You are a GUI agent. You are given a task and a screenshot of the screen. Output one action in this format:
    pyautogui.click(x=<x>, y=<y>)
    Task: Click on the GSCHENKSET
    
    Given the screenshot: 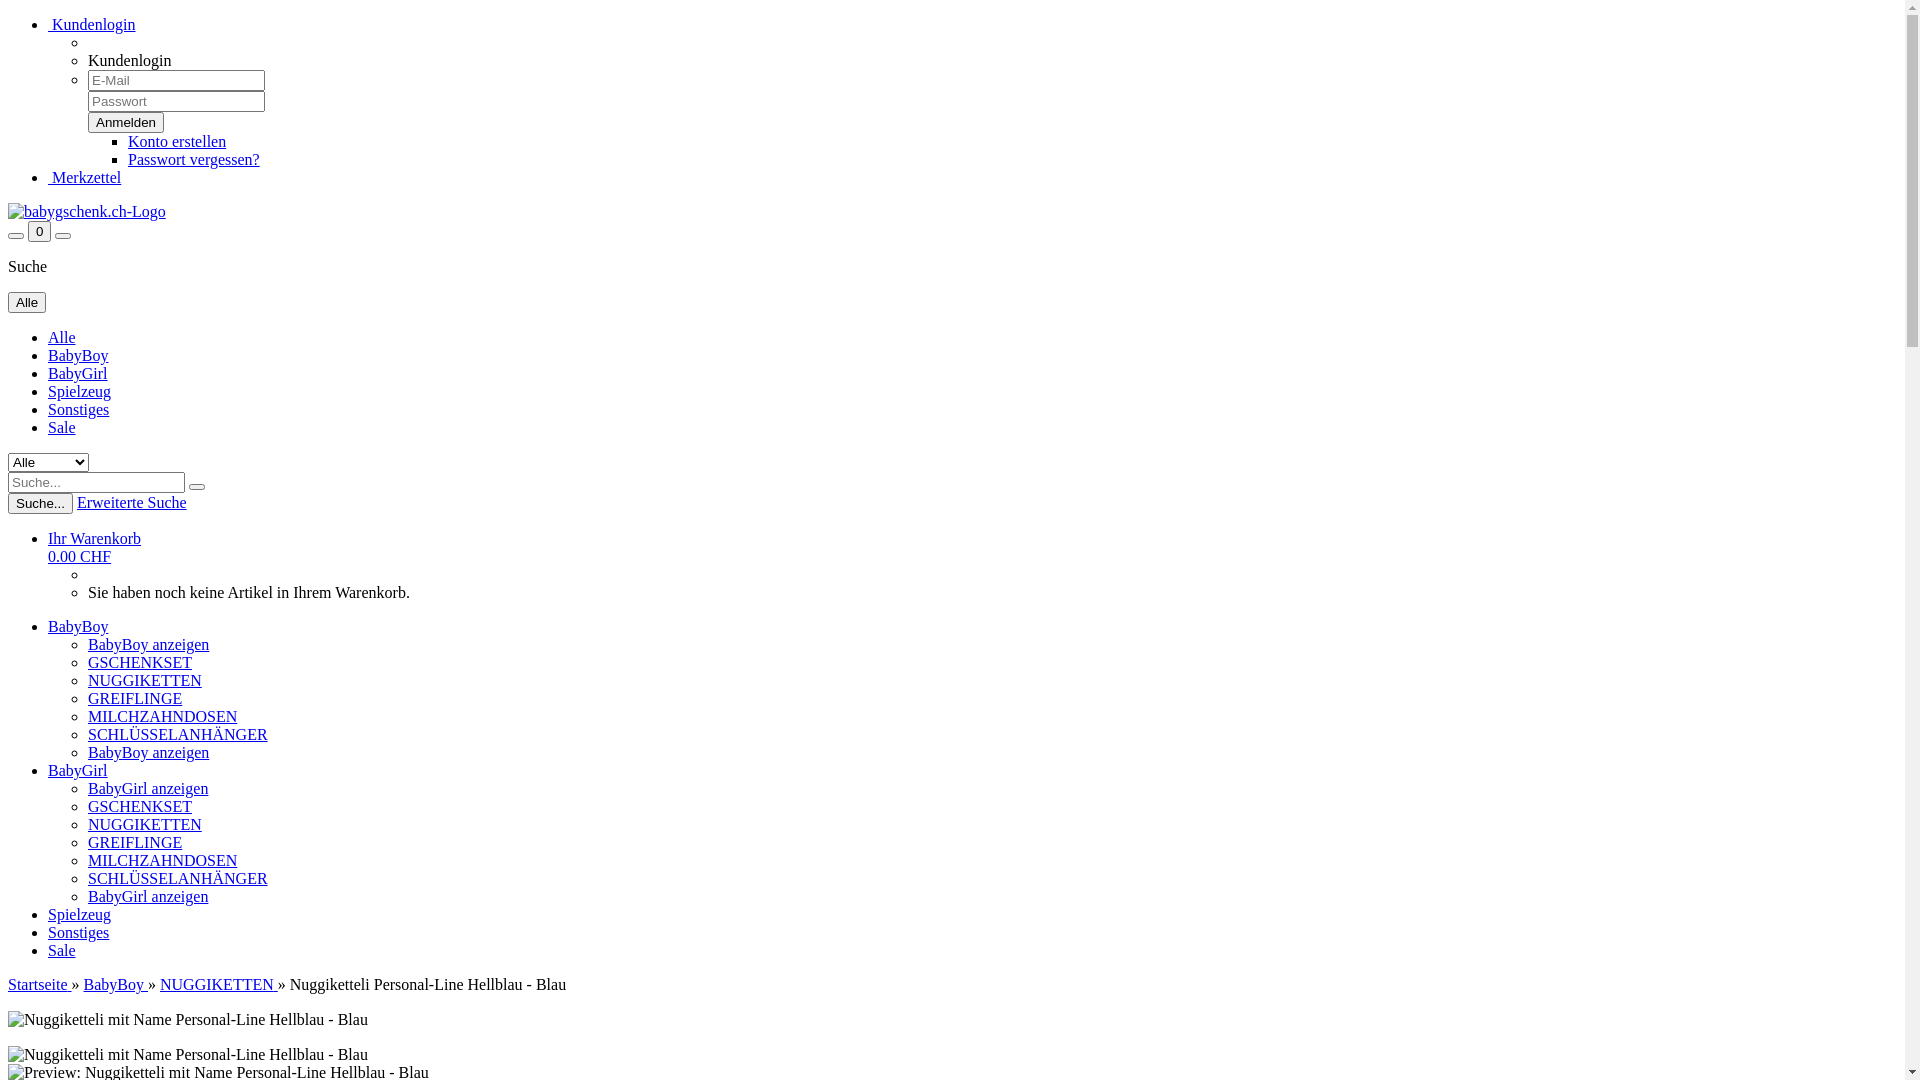 What is the action you would take?
    pyautogui.click(x=140, y=806)
    